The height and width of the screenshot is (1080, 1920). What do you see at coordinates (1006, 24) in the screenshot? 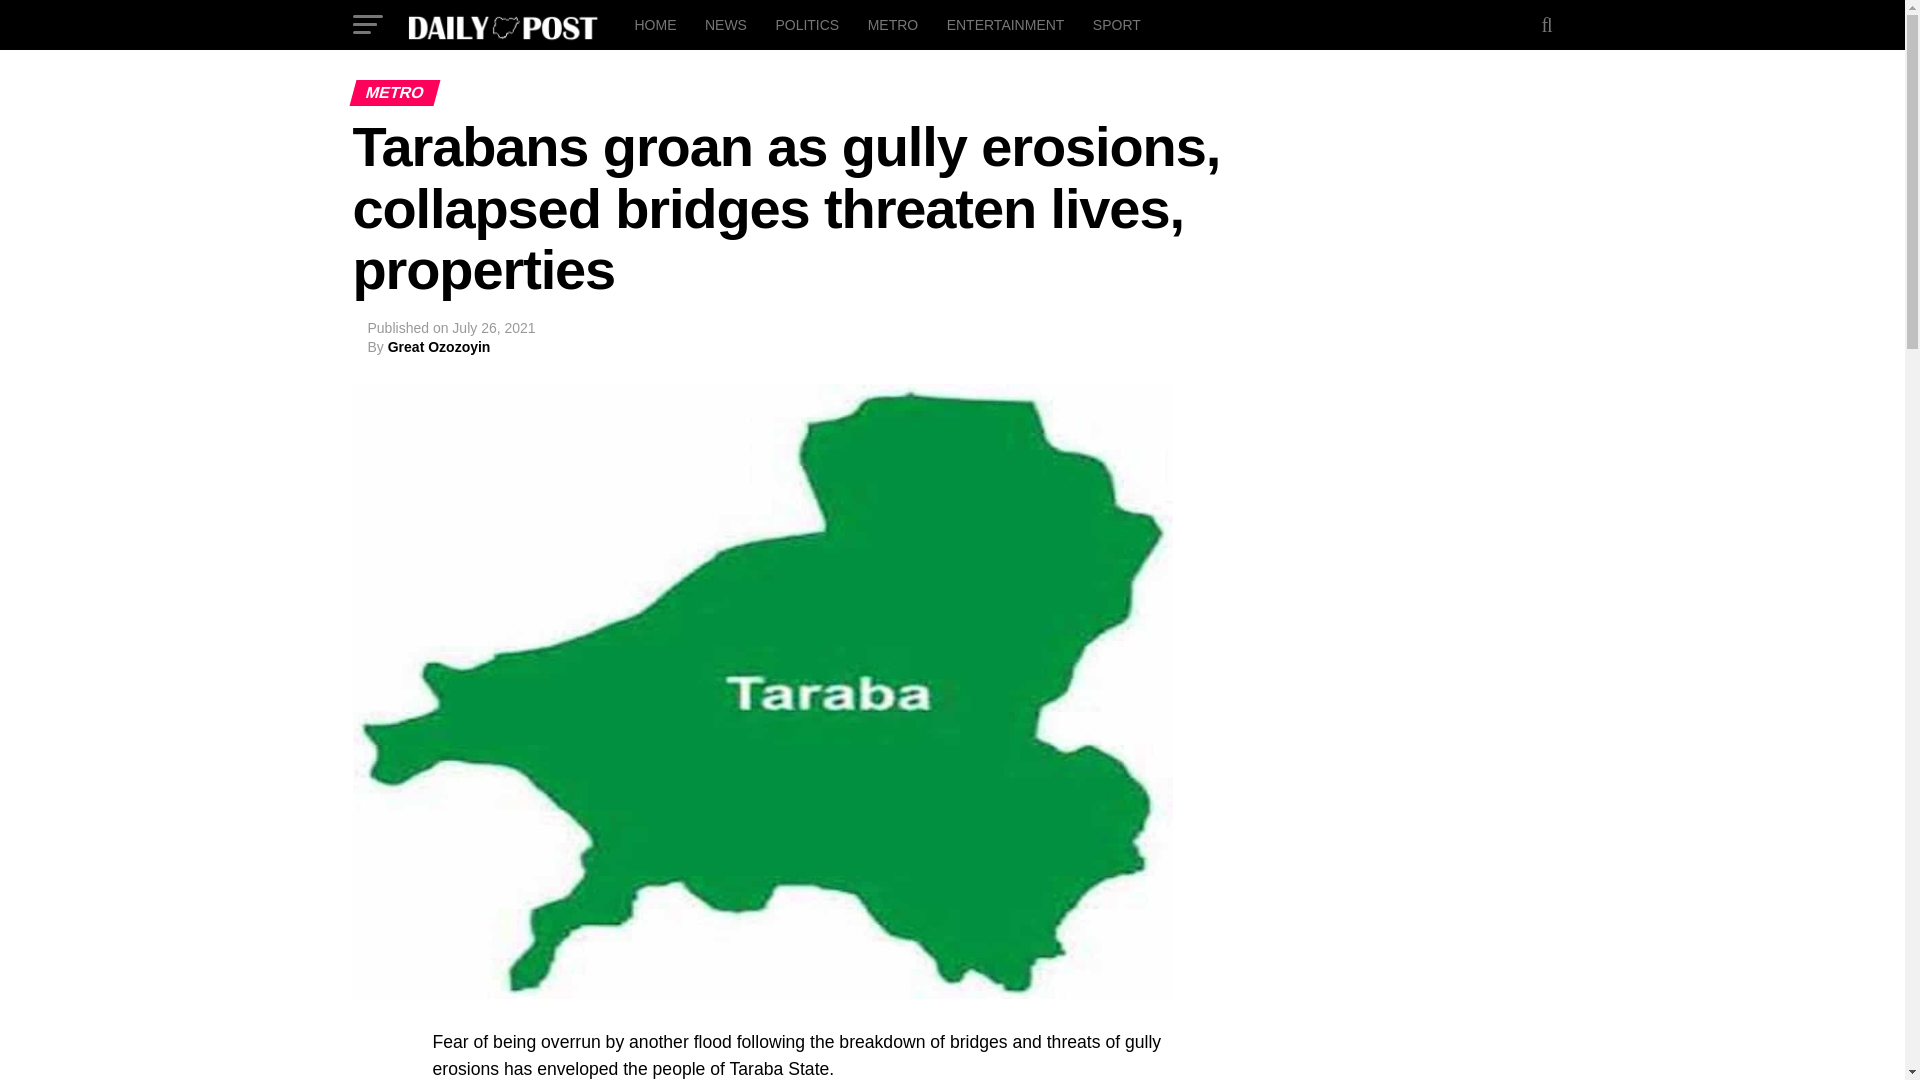
I see `ENTERTAINMENT` at bounding box center [1006, 24].